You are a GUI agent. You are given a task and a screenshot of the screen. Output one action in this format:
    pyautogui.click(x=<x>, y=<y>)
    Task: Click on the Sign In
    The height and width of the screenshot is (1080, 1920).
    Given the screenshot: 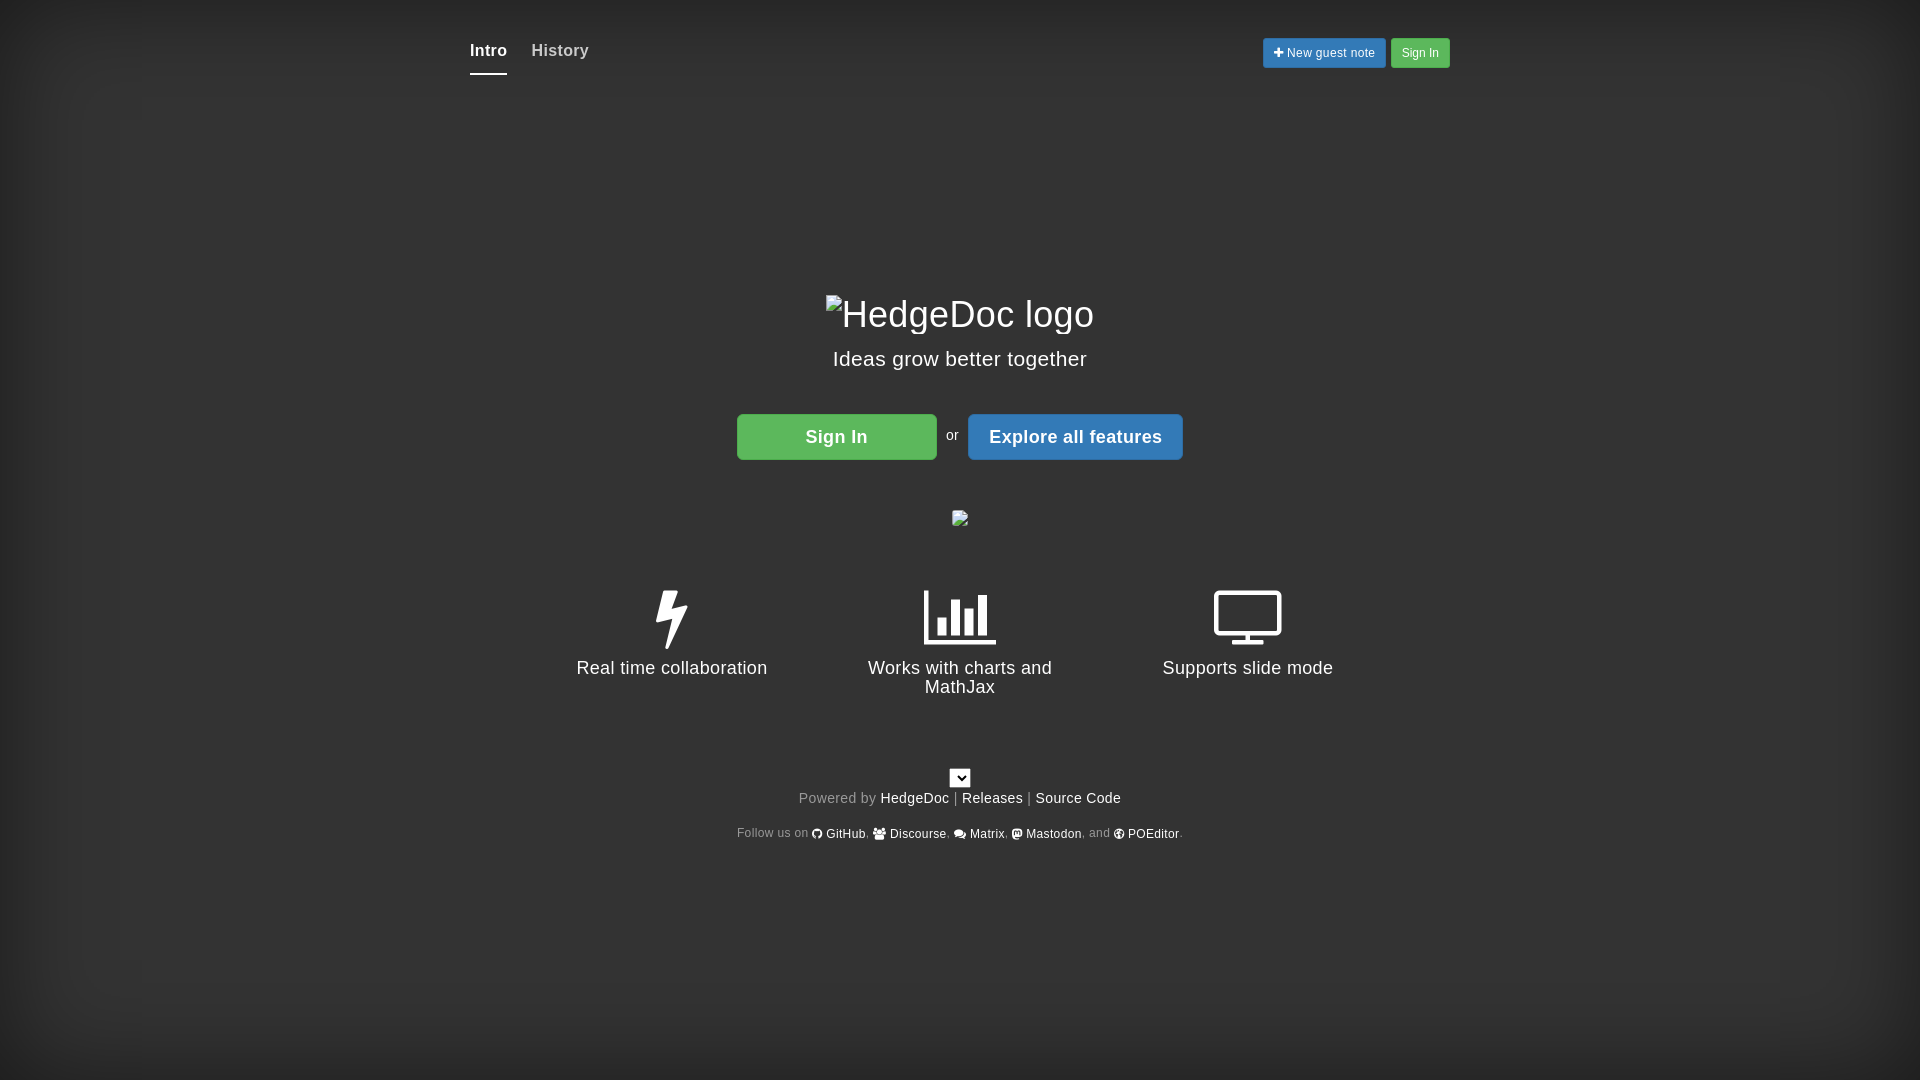 What is the action you would take?
    pyautogui.click(x=1420, y=53)
    